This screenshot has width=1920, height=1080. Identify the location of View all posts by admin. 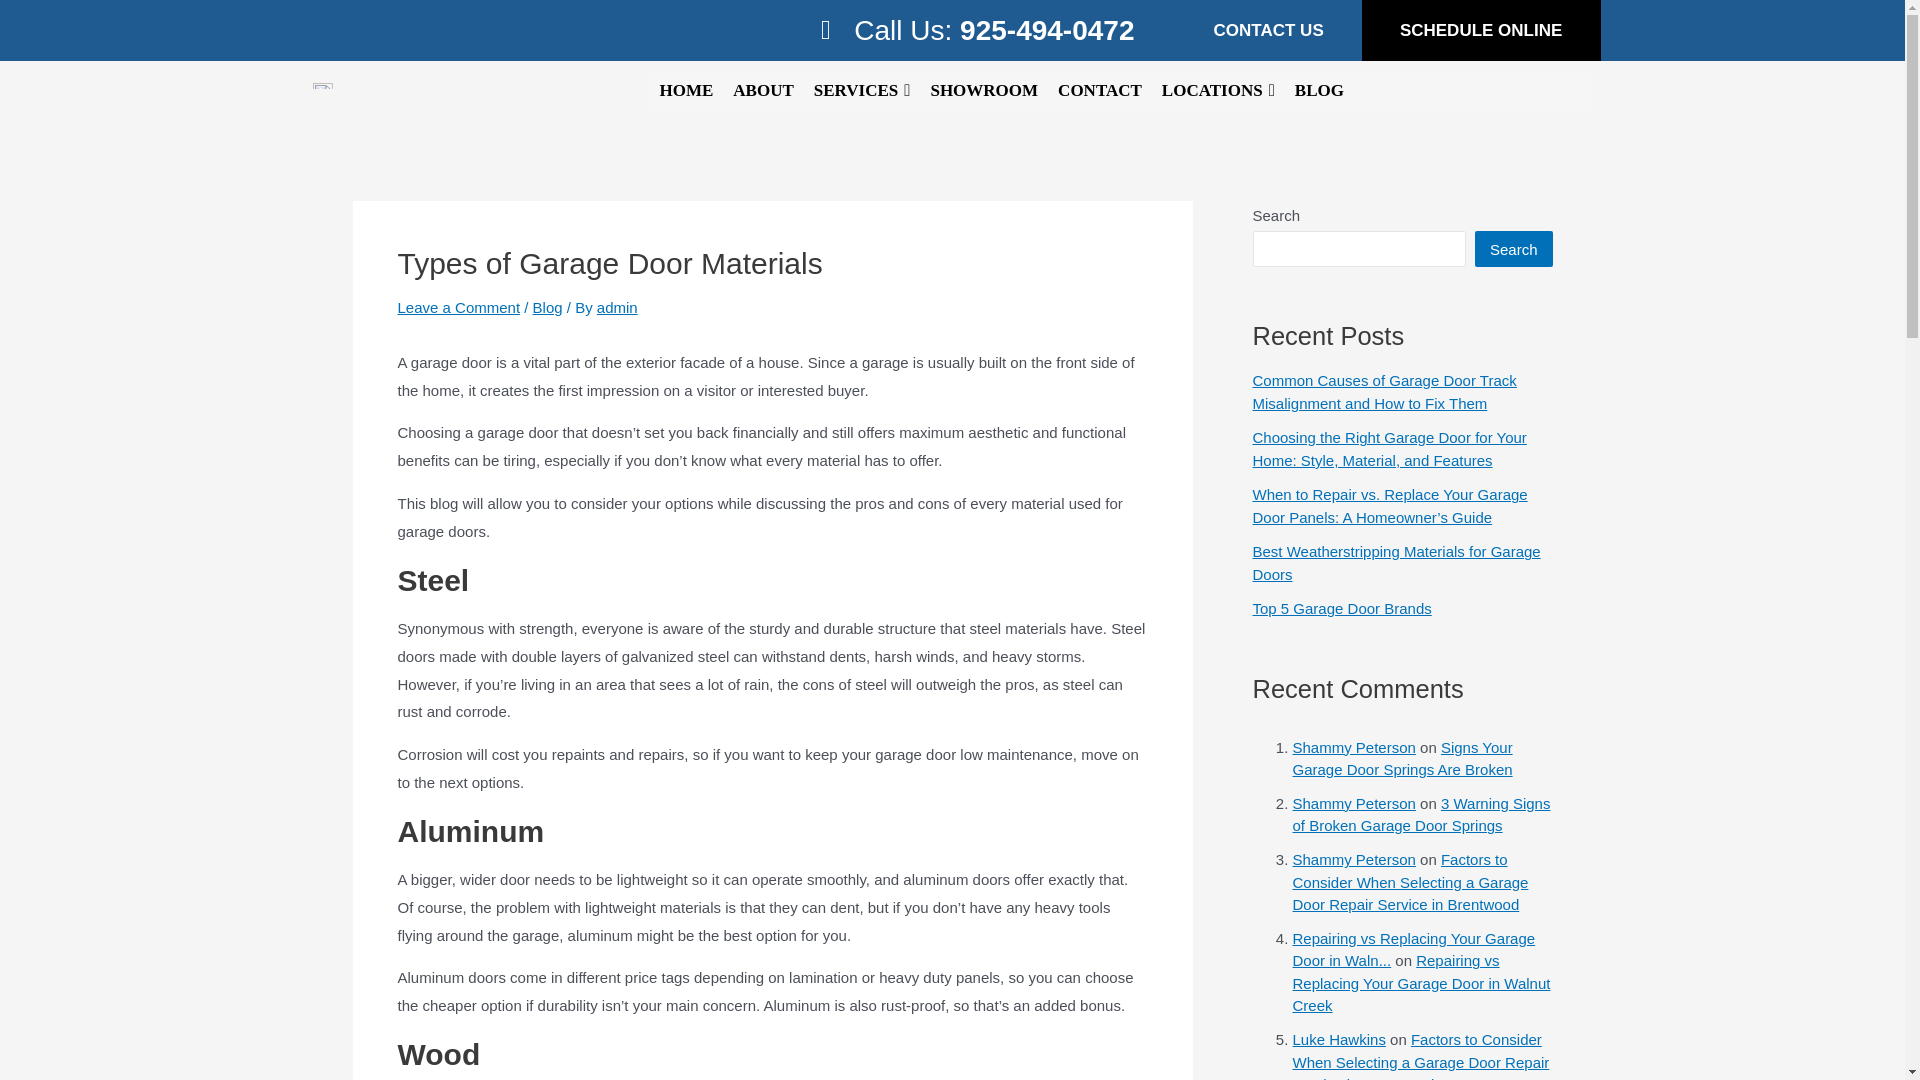
(617, 308).